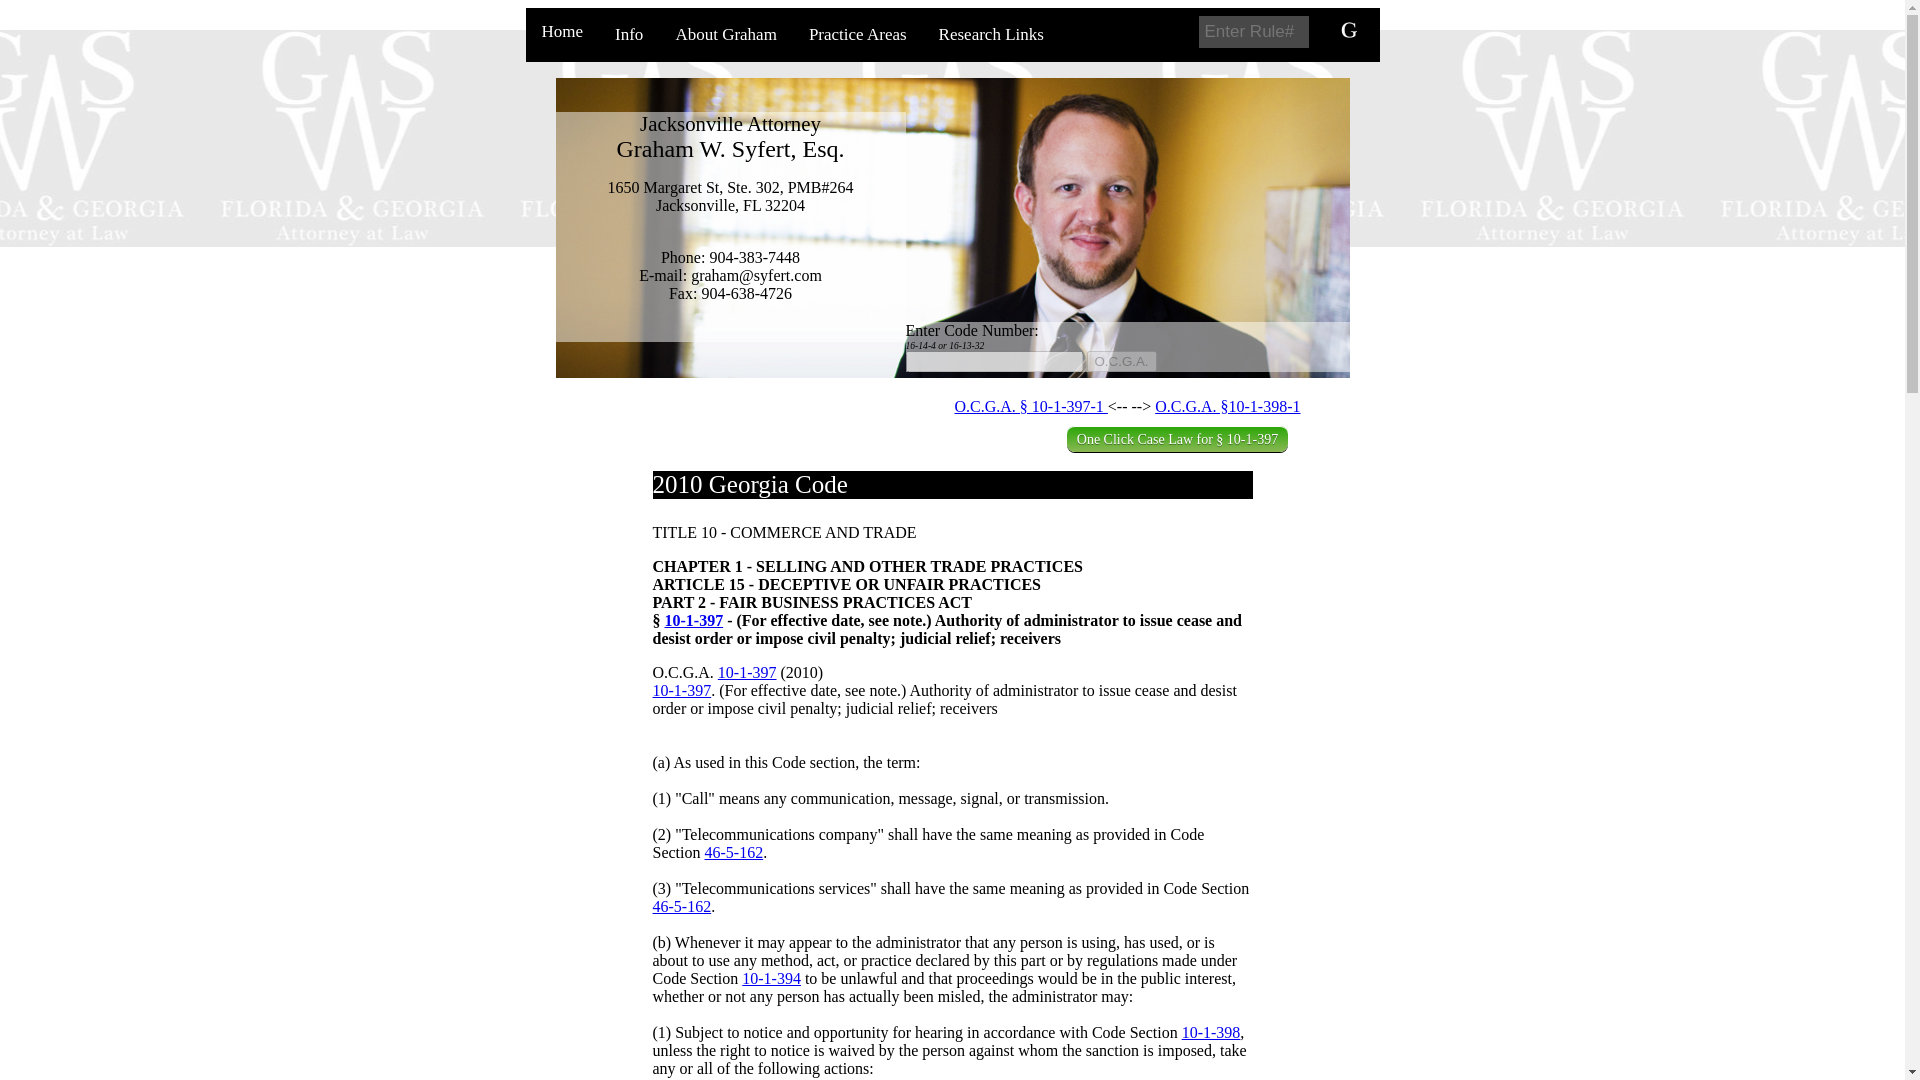 Image resolution: width=1920 pixels, height=1080 pixels. Describe the element at coordinates (733, 852) in the screenshot. I see `46-5-162` at that location.